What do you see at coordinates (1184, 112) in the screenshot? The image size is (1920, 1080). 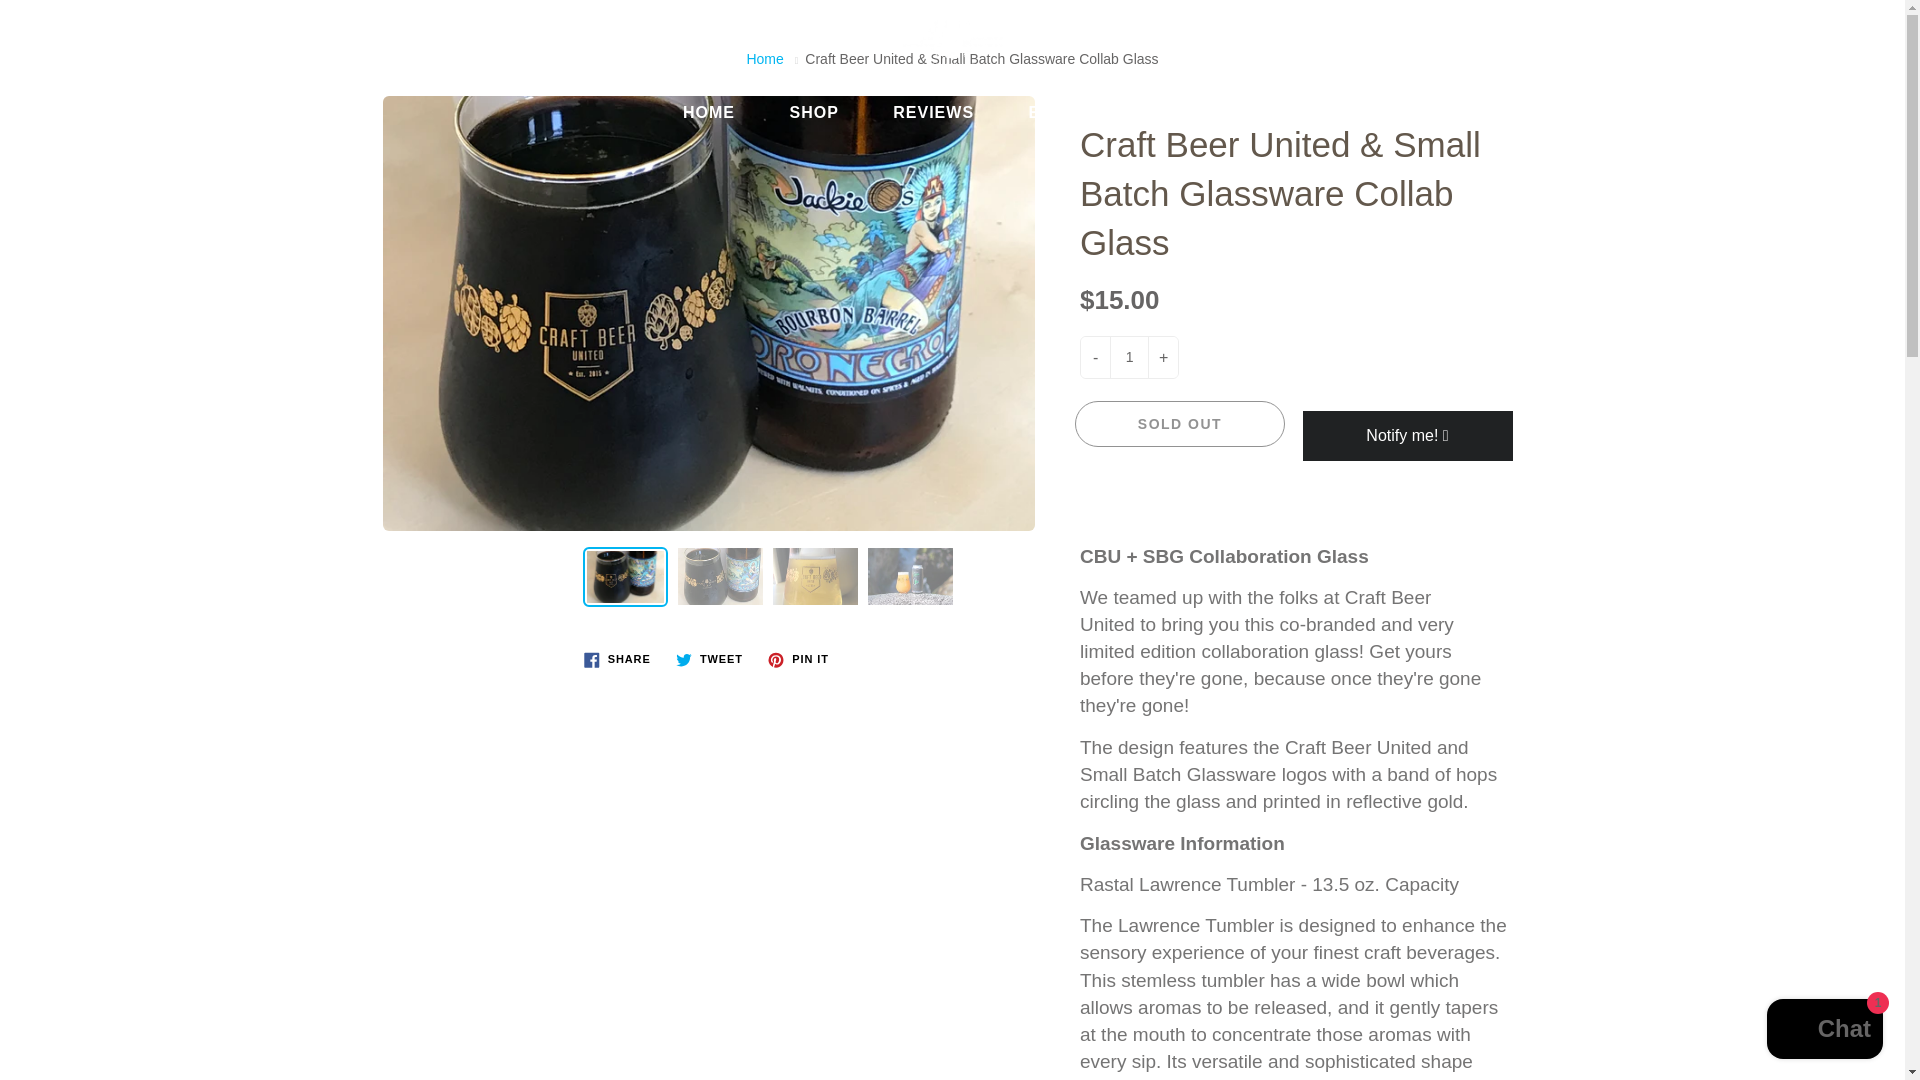 I see `ABOUT` at bounding box center [1184, 112].